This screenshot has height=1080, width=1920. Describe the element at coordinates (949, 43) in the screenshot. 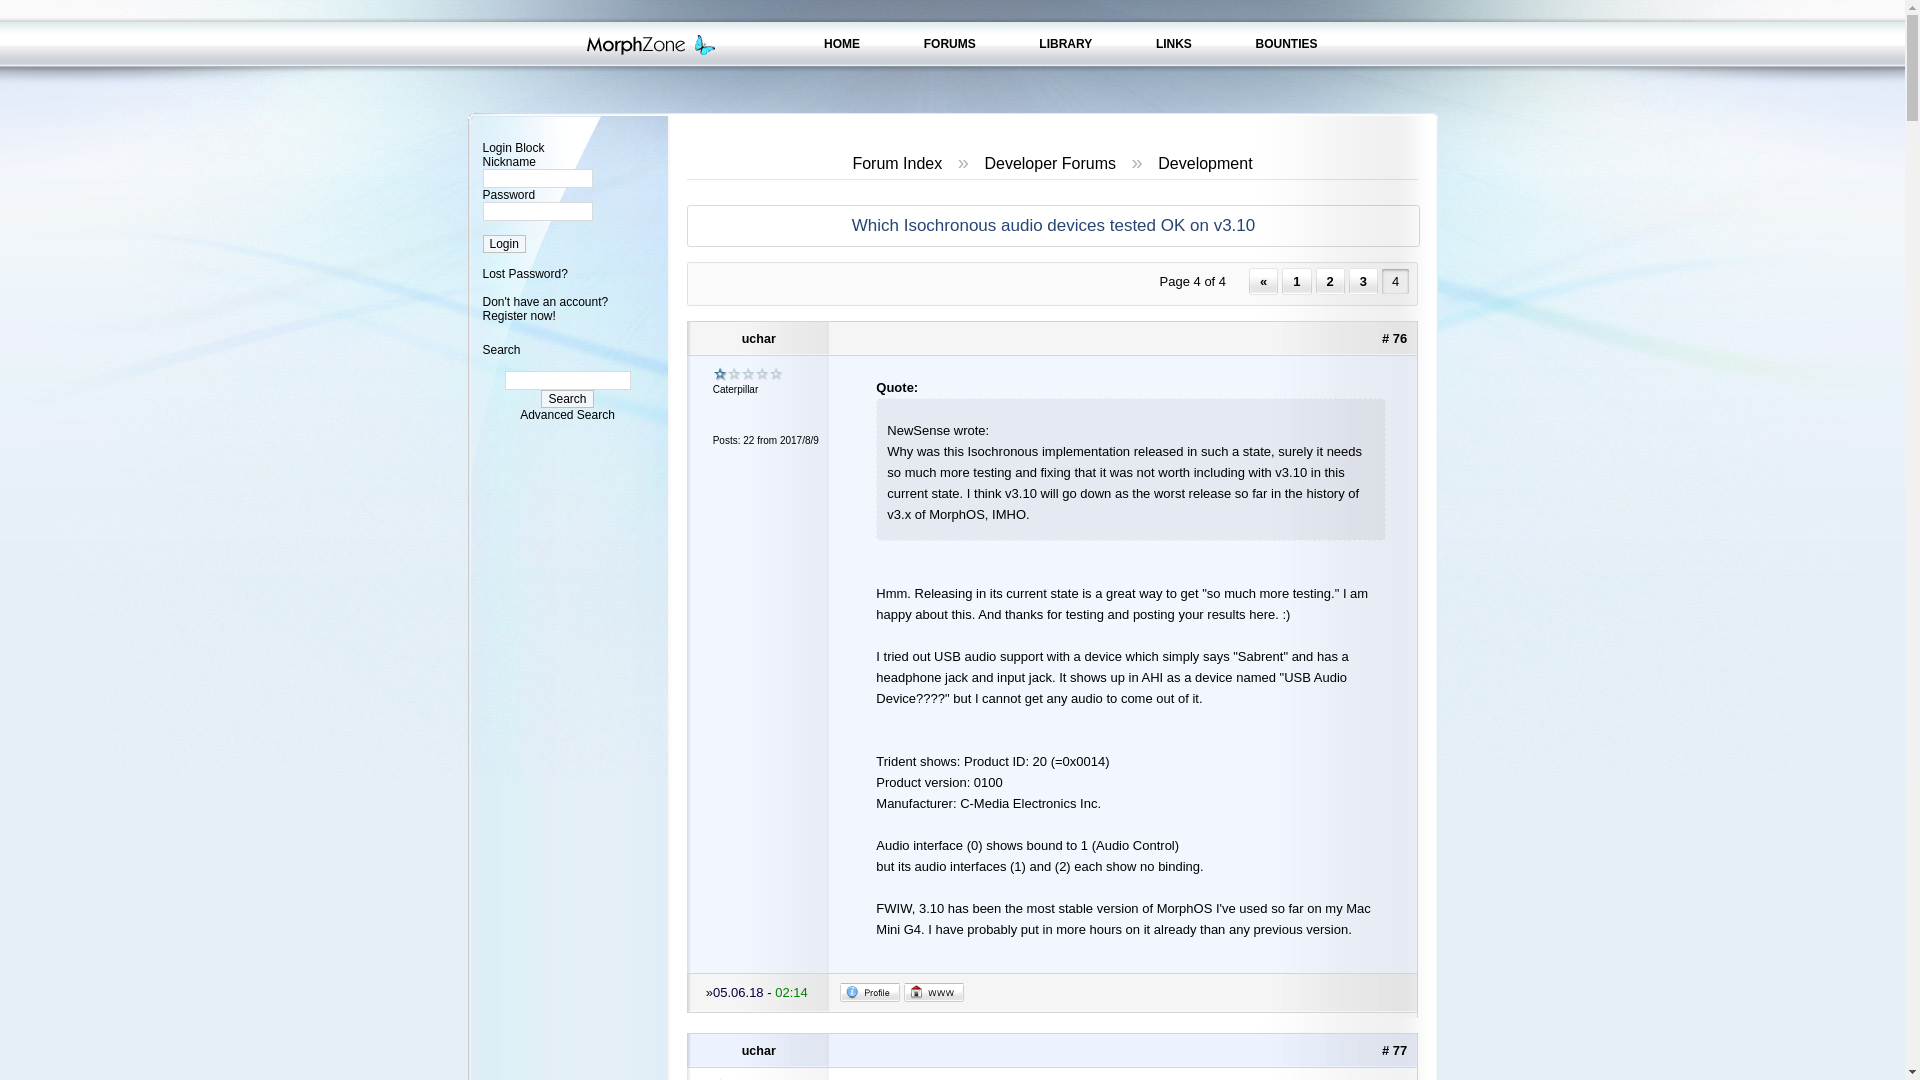

I see `FORUMS` at that location.